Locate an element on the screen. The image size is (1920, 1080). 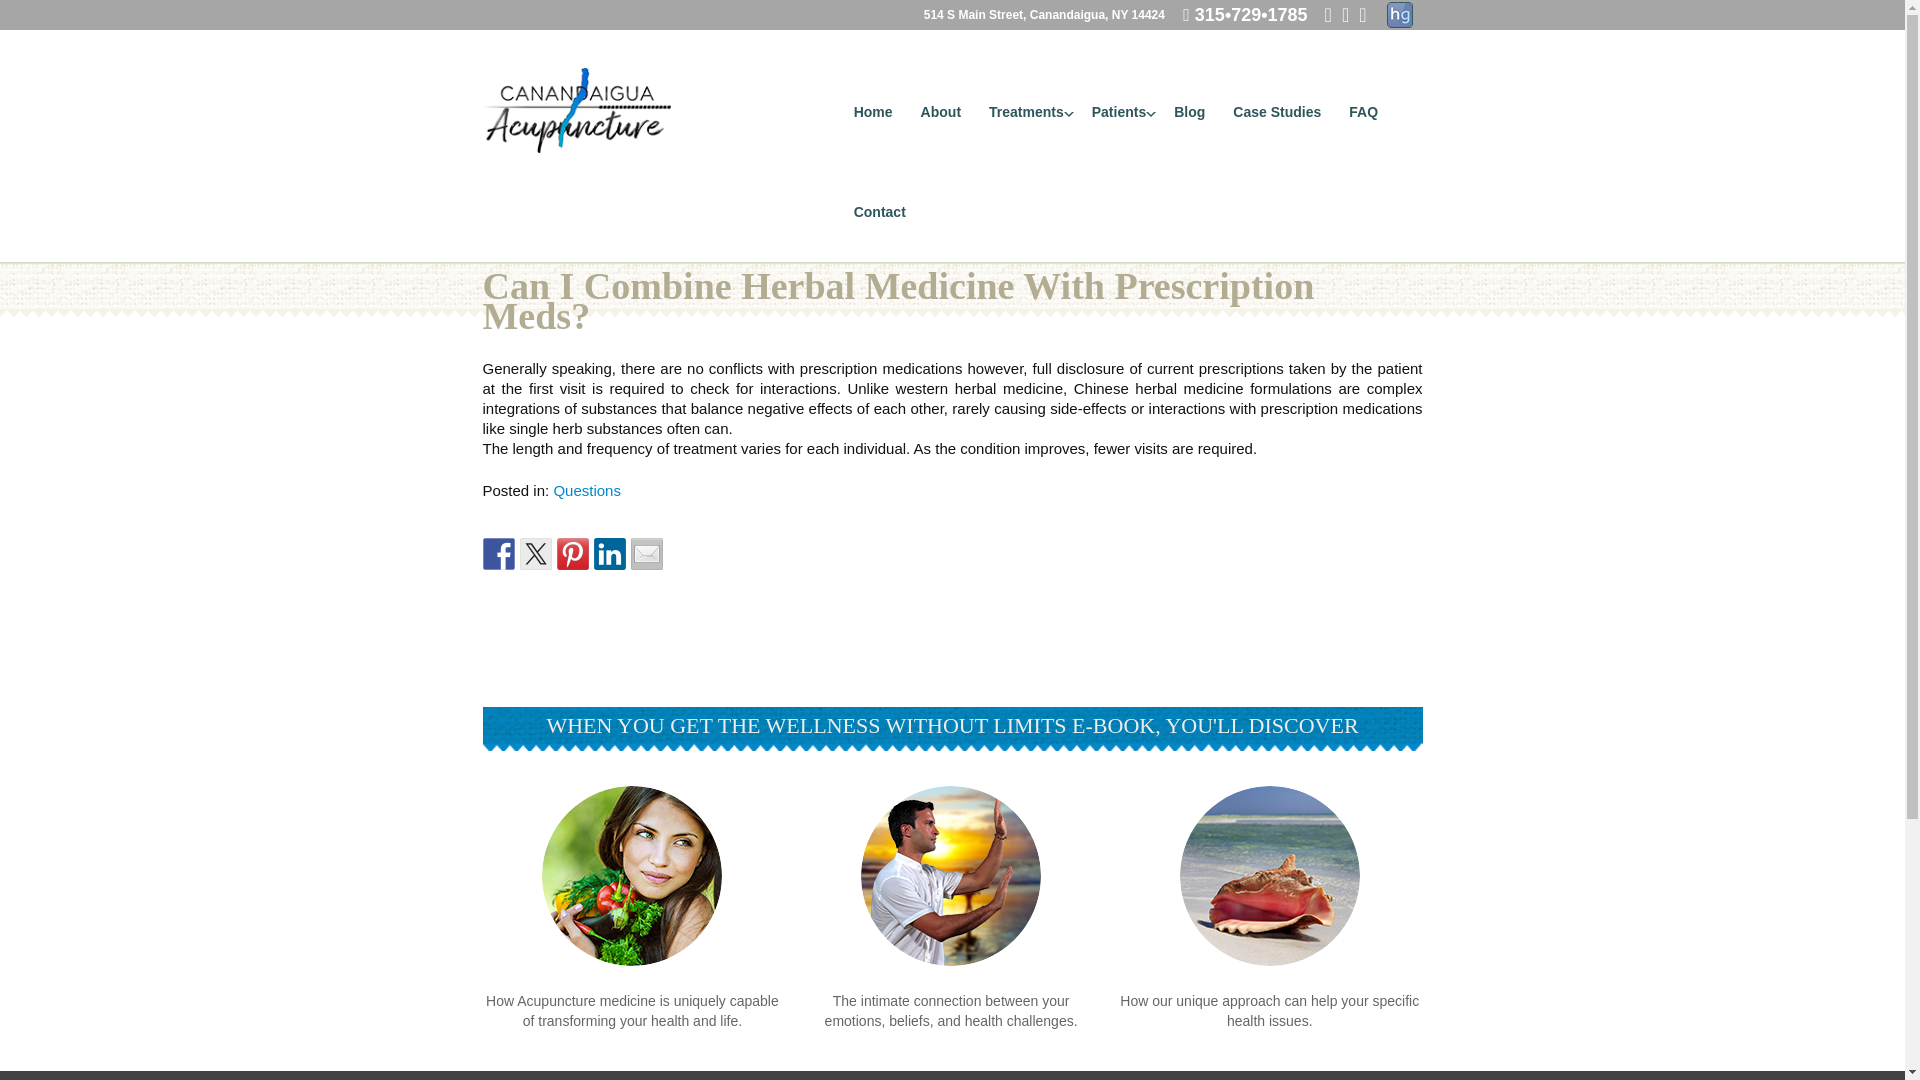
Share by email is located at coordinates (646, 554).